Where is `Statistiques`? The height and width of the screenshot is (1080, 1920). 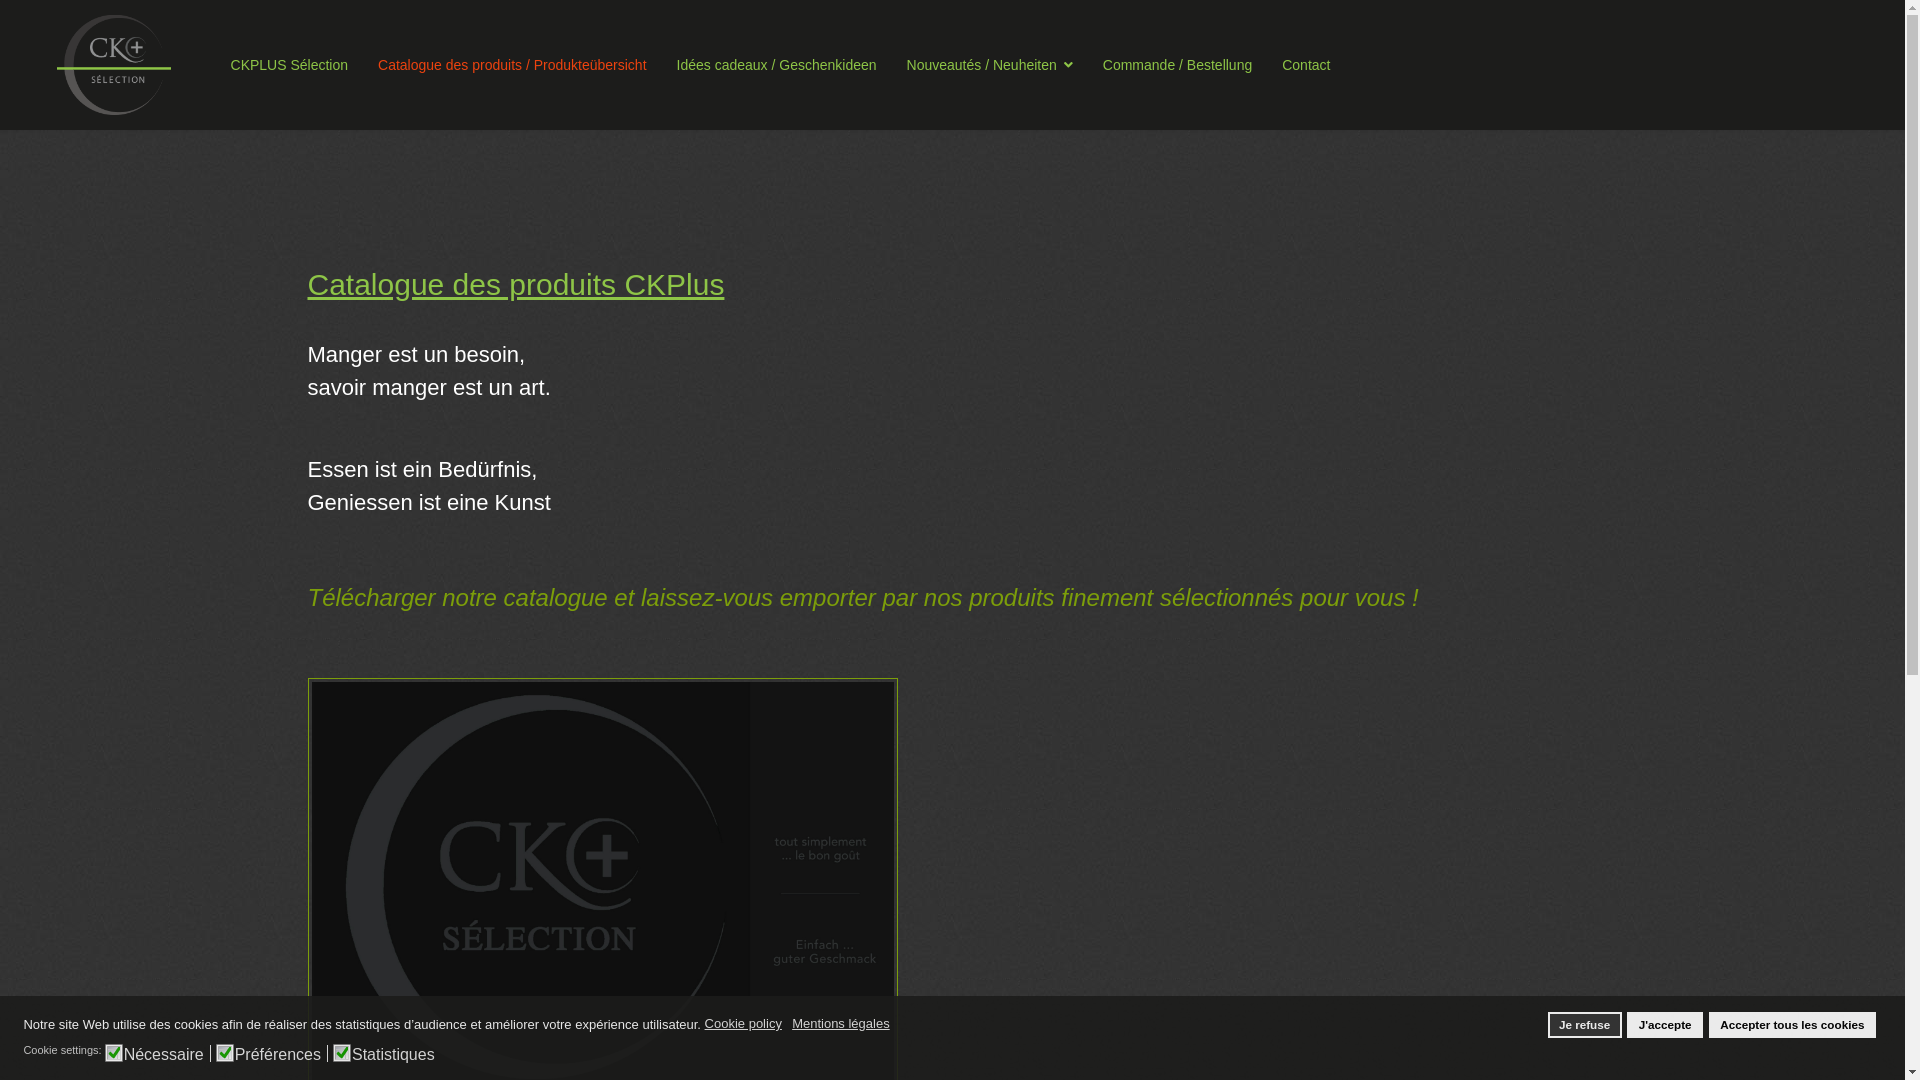
Statistiques is located at coordinates (396, 1052).